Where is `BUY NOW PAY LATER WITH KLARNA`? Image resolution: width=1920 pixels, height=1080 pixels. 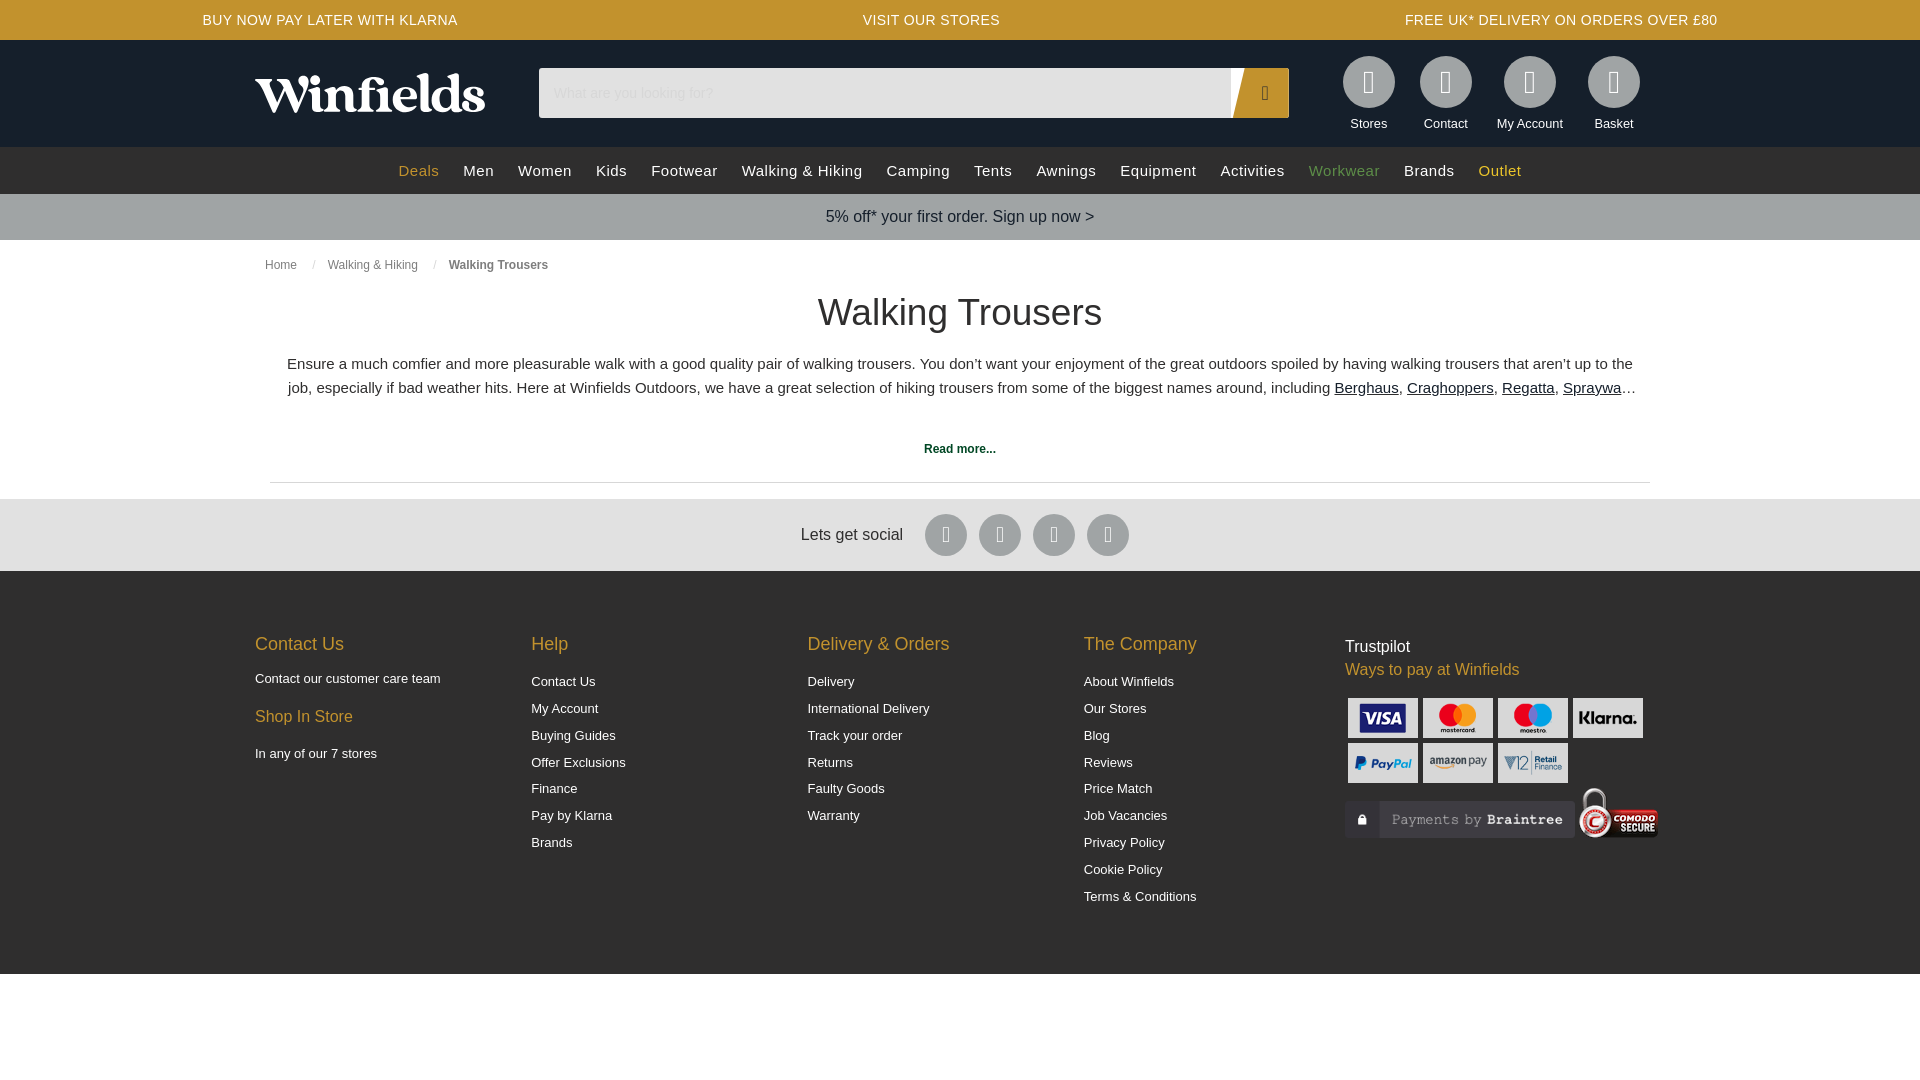
BUY NOW PAY LATER WITH KLARNA is located at coordinates (329, 20).